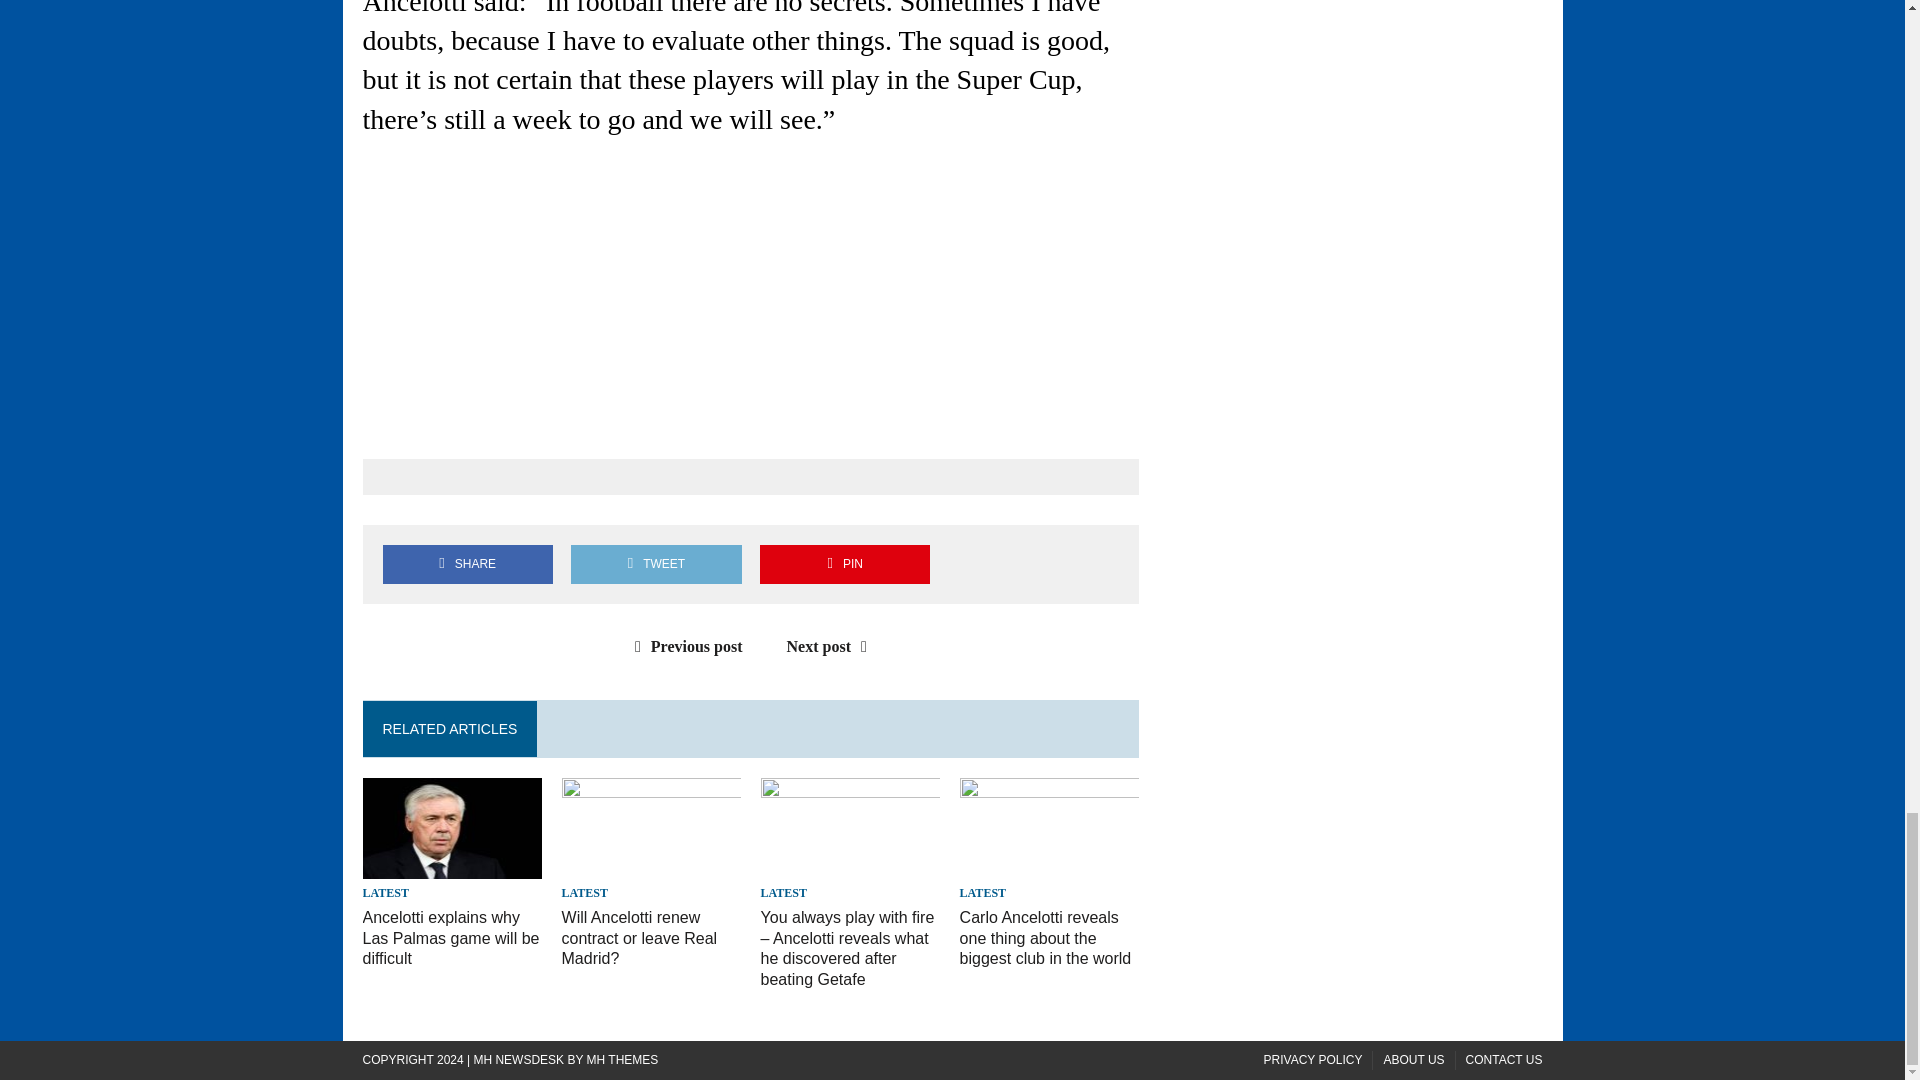 The height and width of the screenshot is (1080, 1920). Describe the element at coordinates (622, 1060) in the screenshot. I see `MH THEMES` at that location.